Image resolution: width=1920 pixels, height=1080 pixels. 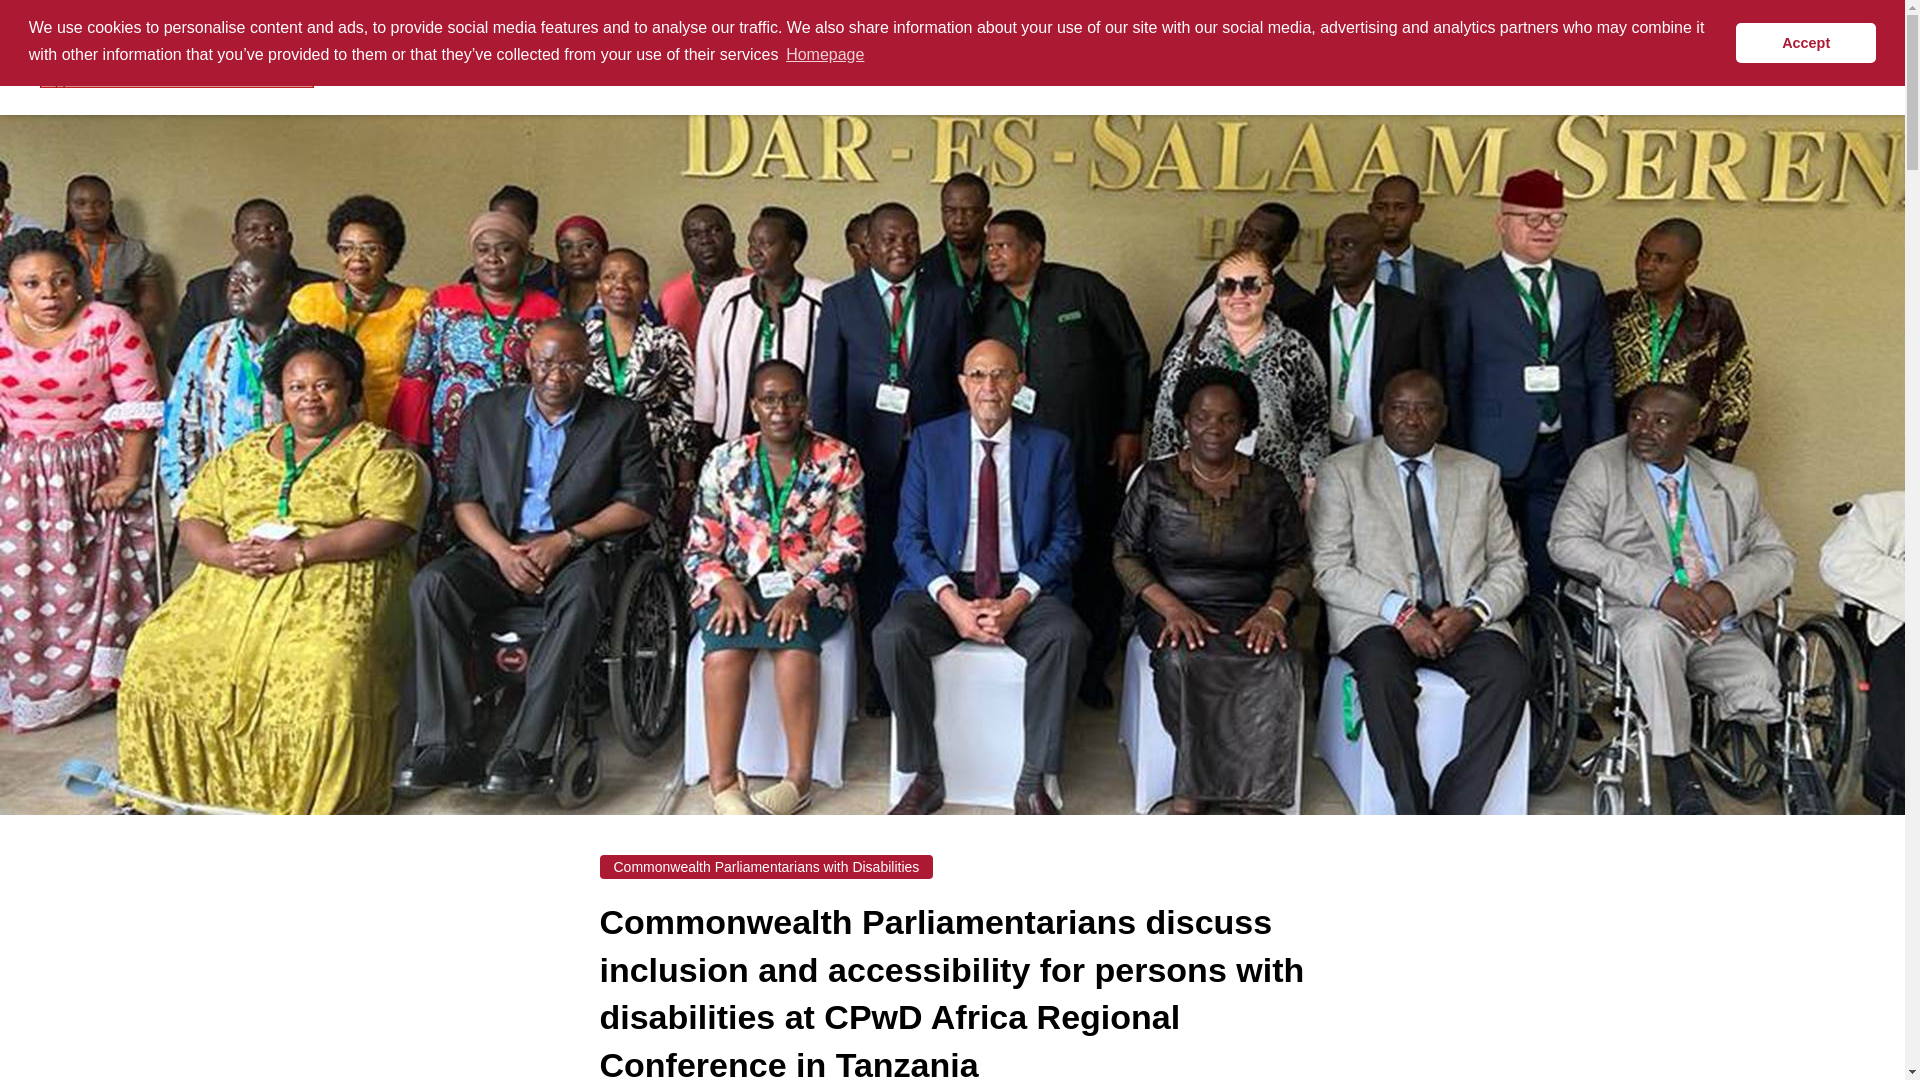 What do you see at coordinates (825, 54) in the screenshot?
I see `Homepage` at bounding box center [825, 54].